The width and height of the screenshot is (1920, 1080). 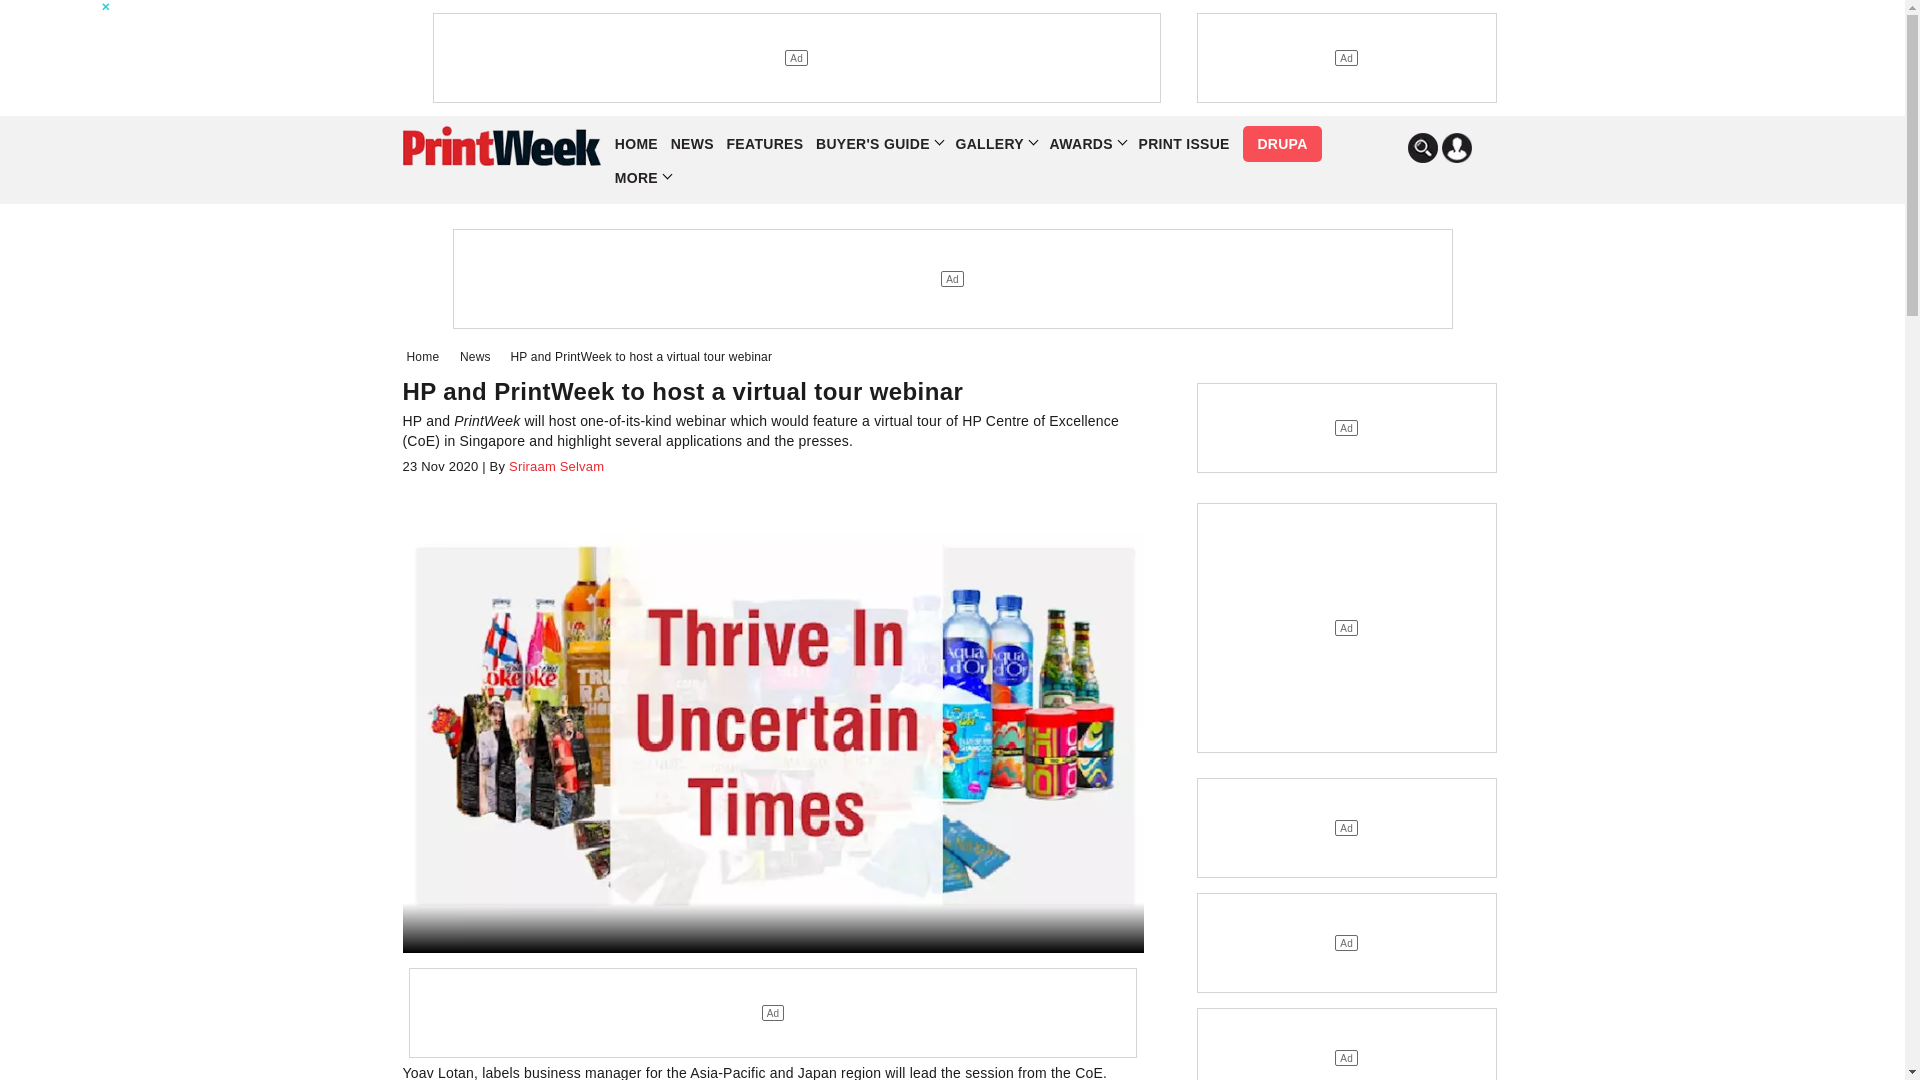 I want to click on DRUPA, so click(x=1281, y=144).